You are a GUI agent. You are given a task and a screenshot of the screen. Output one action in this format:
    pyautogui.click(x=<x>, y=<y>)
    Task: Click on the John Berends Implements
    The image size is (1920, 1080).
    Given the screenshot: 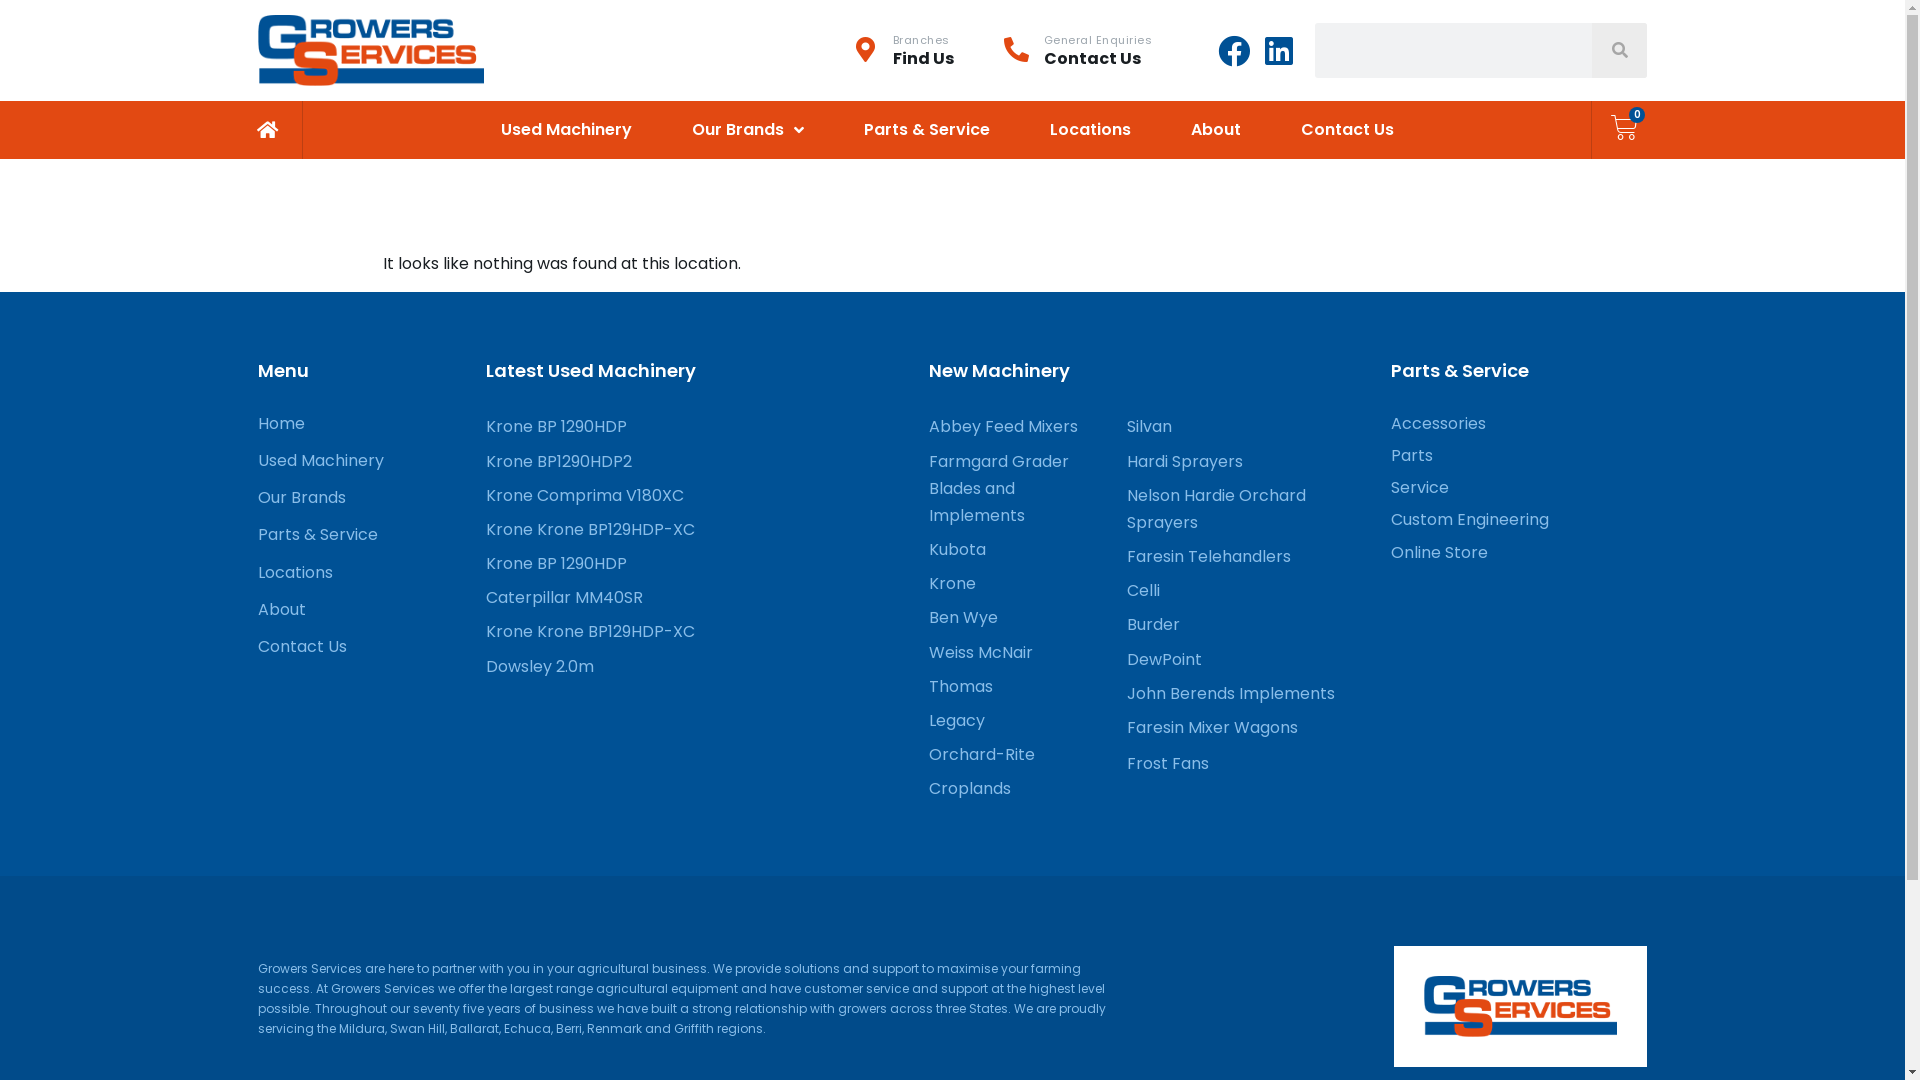 What is the action you would take?
    pyautogui.click(x=1249, y=694)
    